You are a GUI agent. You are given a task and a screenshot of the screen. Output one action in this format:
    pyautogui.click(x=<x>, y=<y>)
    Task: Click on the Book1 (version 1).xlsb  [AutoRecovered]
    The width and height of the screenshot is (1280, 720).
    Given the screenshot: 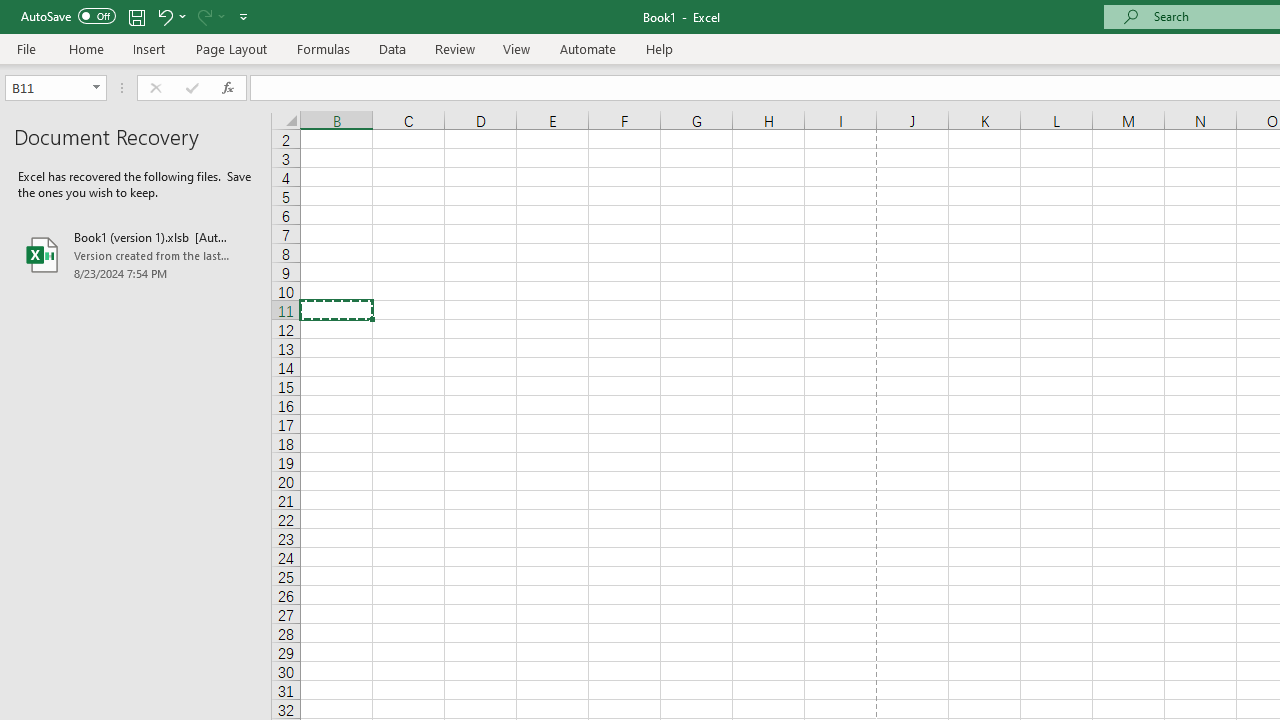 What is the action you would take?
    pyautogui.click(x=136, y=254)
    